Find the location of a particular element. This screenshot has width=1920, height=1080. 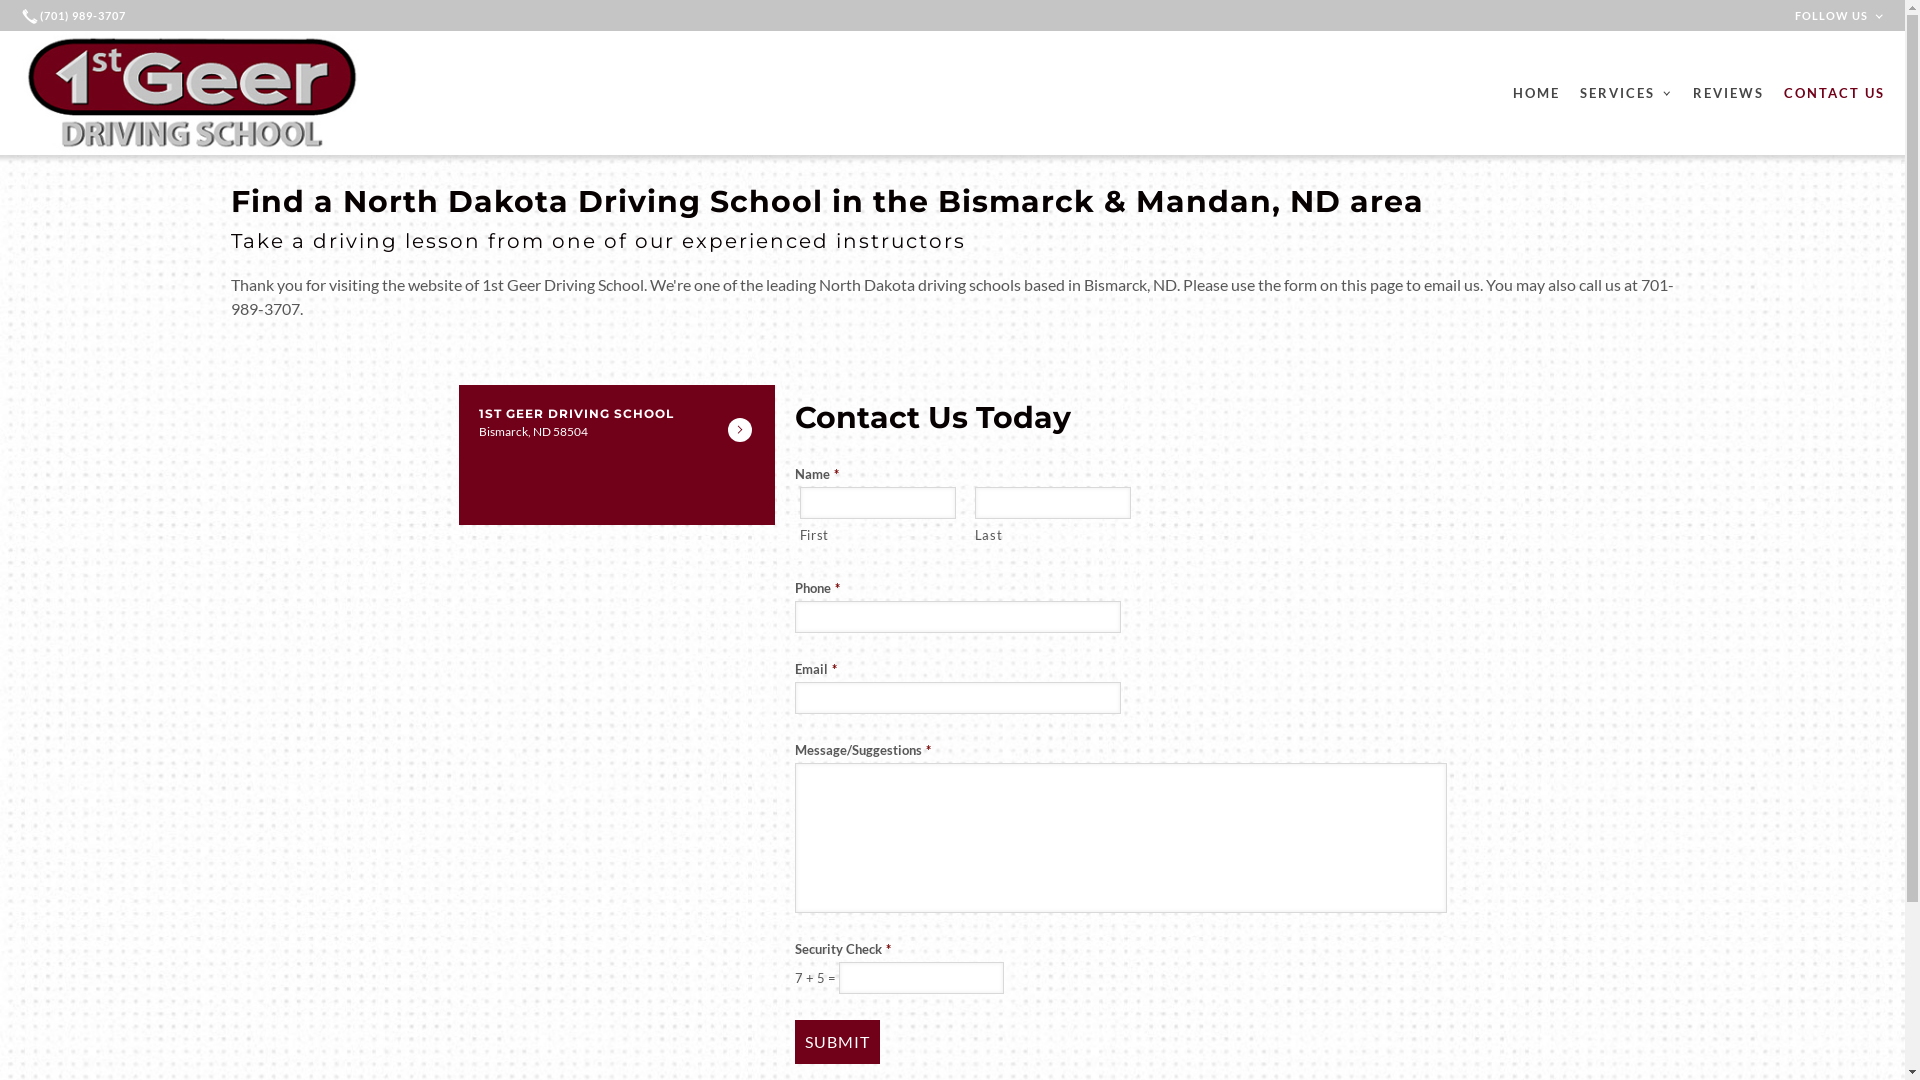

(701) 989-3707 is located at coordinates (76, 16).